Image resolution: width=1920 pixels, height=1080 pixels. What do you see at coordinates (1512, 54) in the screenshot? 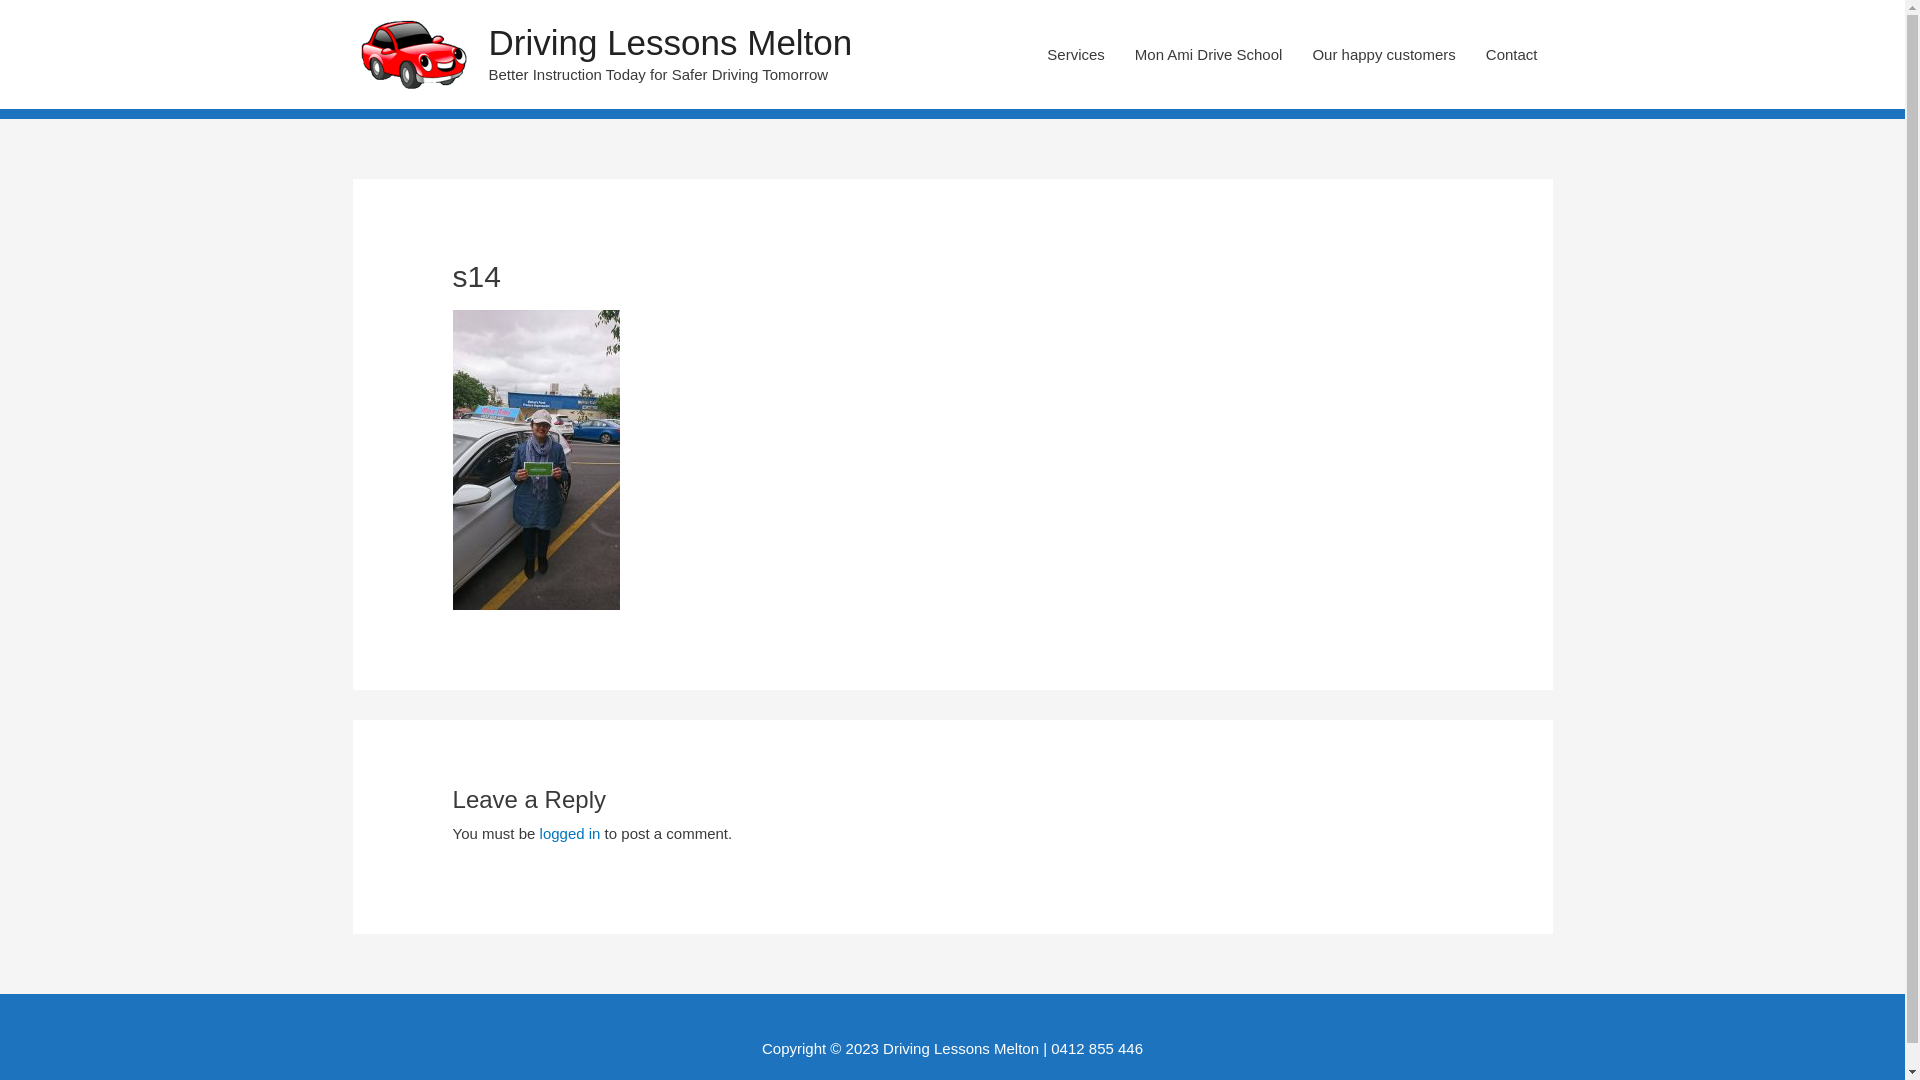
I see `Contact` at bounding box center [1512, 54].